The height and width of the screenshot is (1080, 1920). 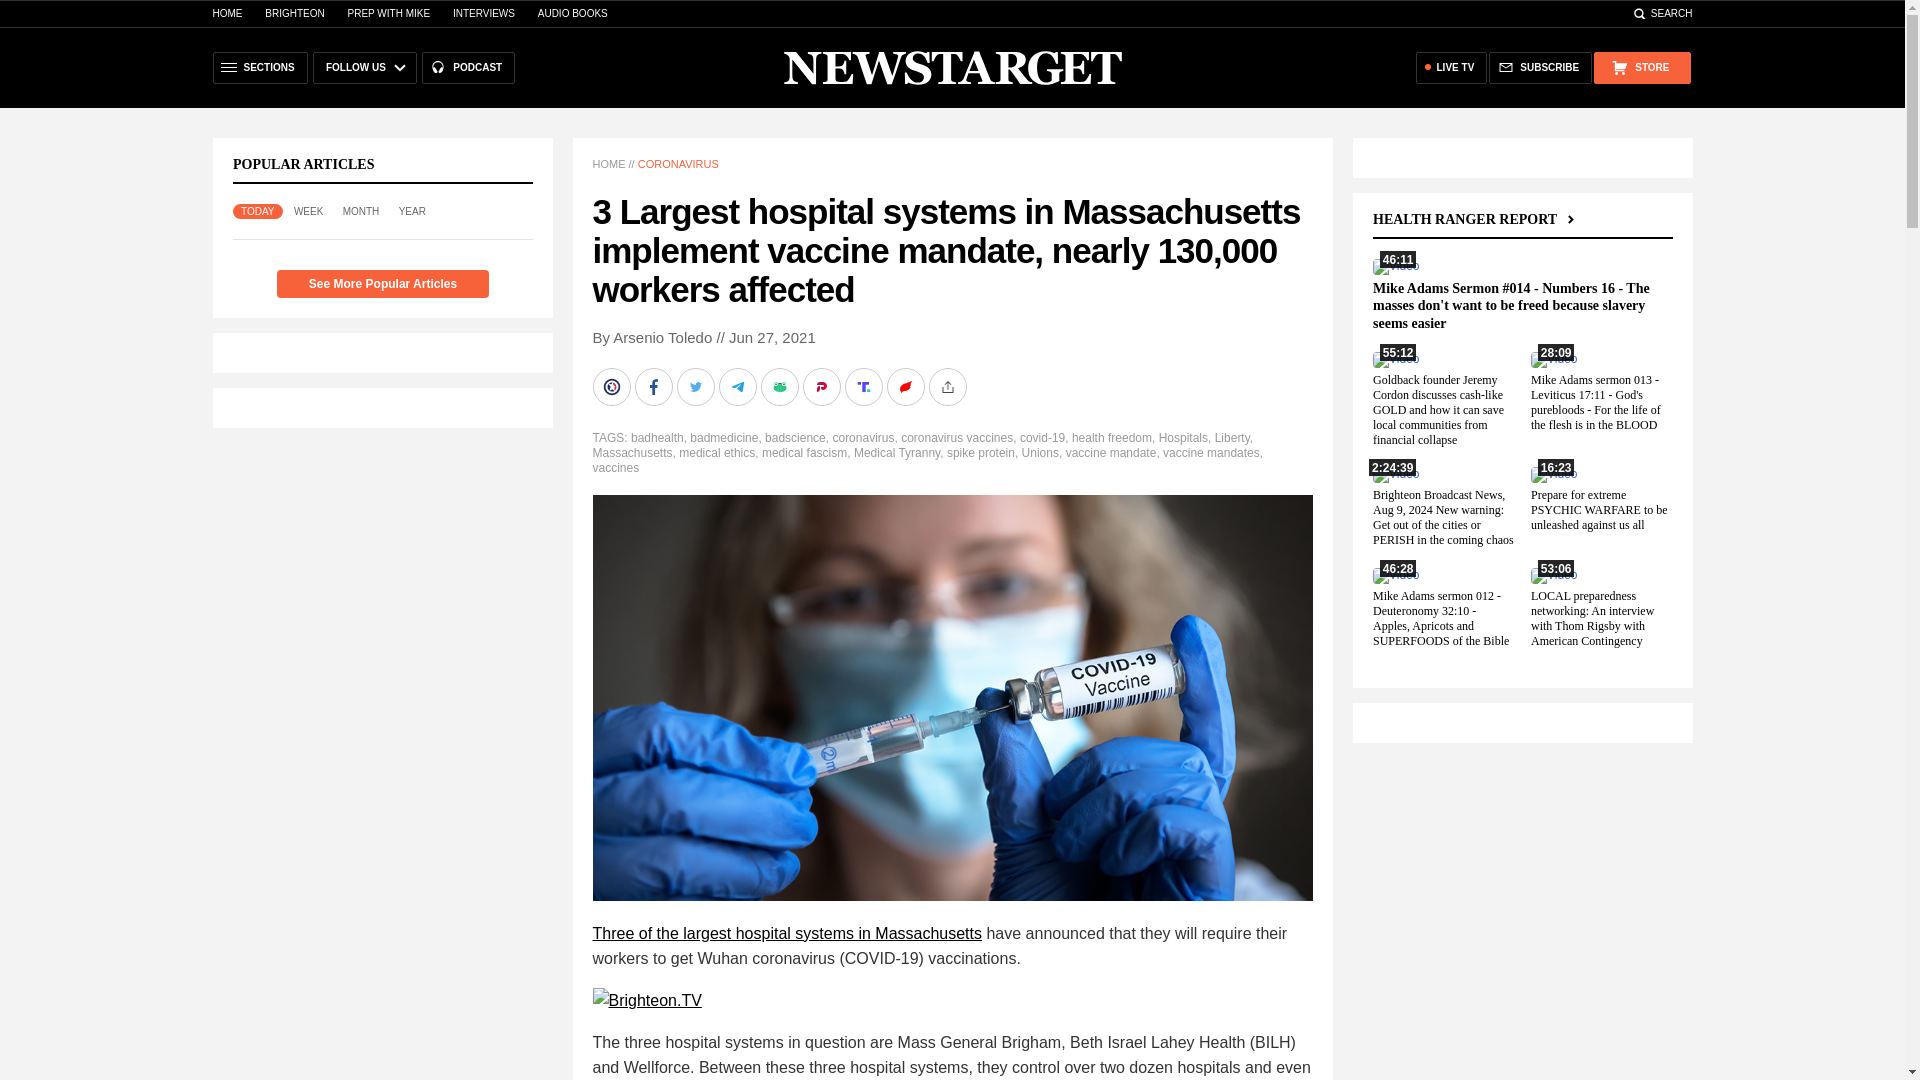 What do you see at coordinates (1395, 474) in the screenshot?
I see `2:24:39` at bounding box center [1395, 474].